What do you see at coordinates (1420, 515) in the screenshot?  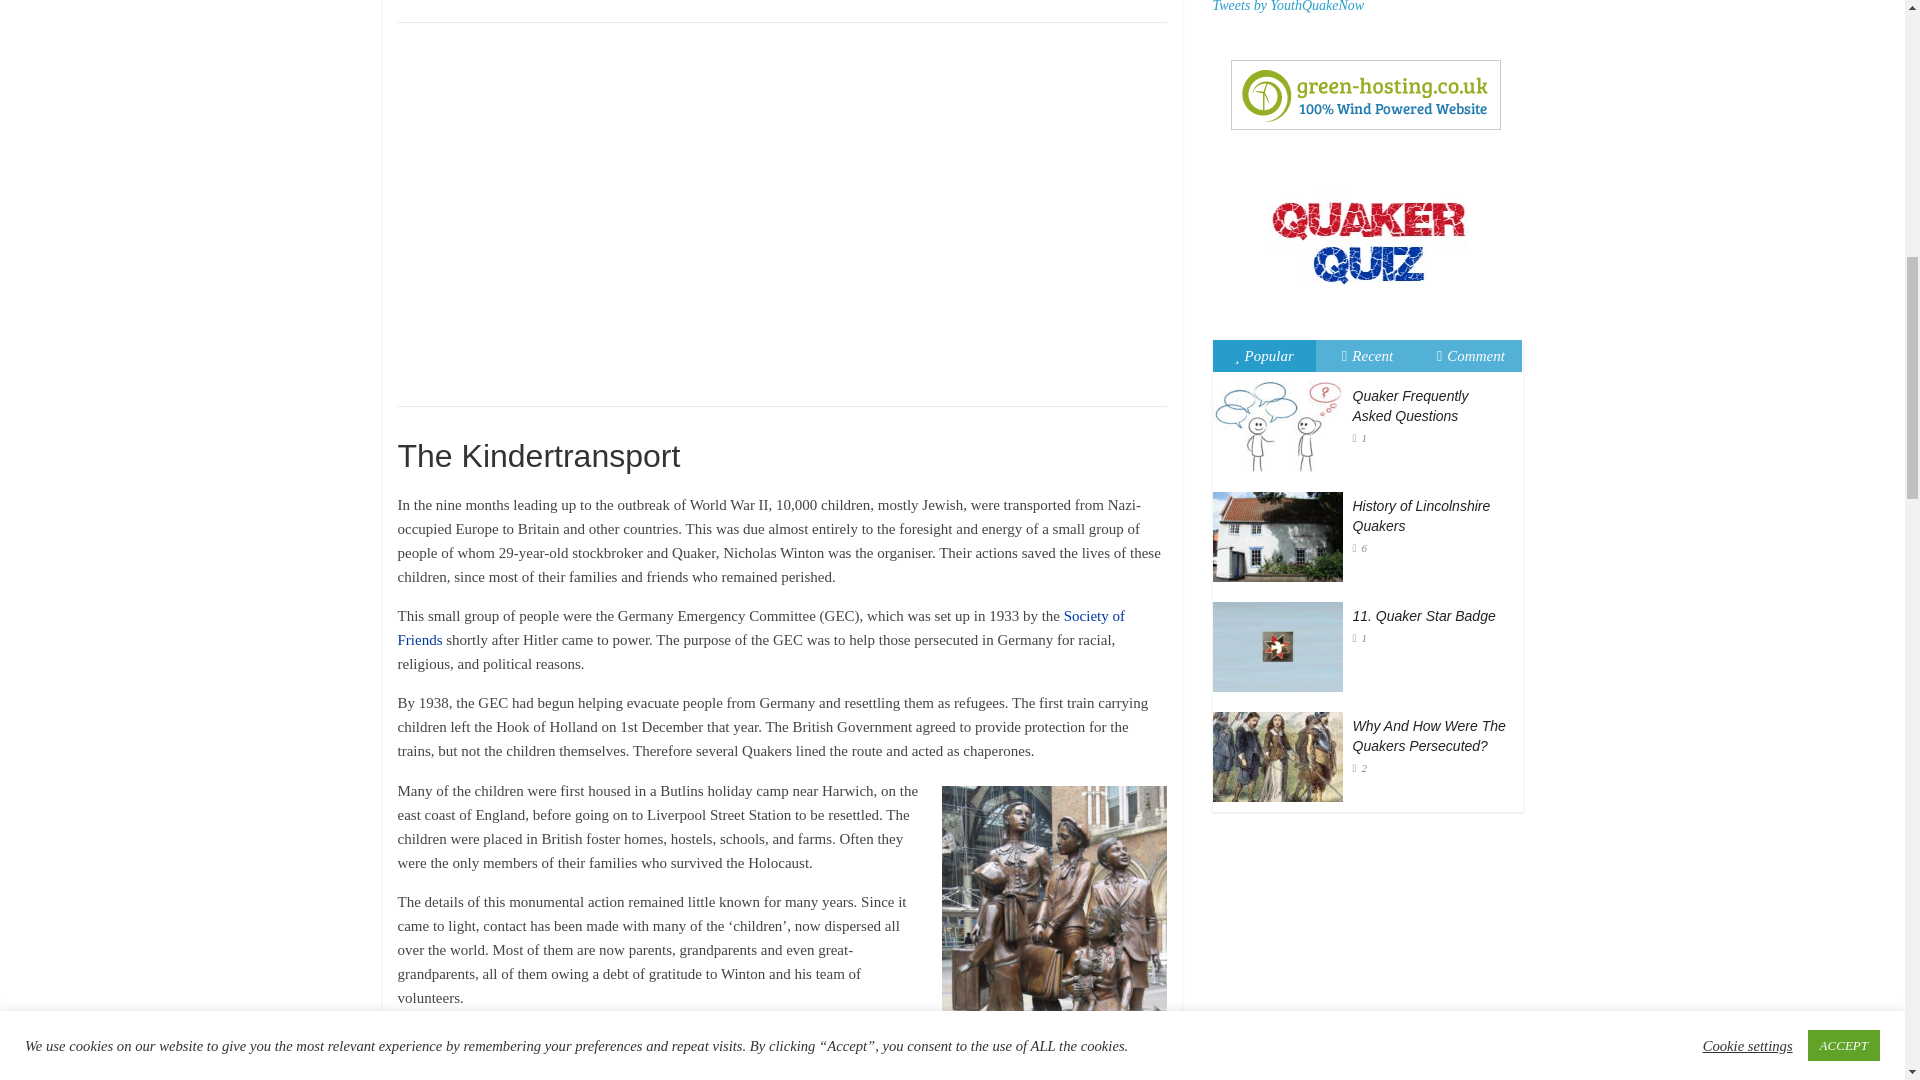 I see `History of Lincolnshire Quakers` at bounding box center [1420, 515].